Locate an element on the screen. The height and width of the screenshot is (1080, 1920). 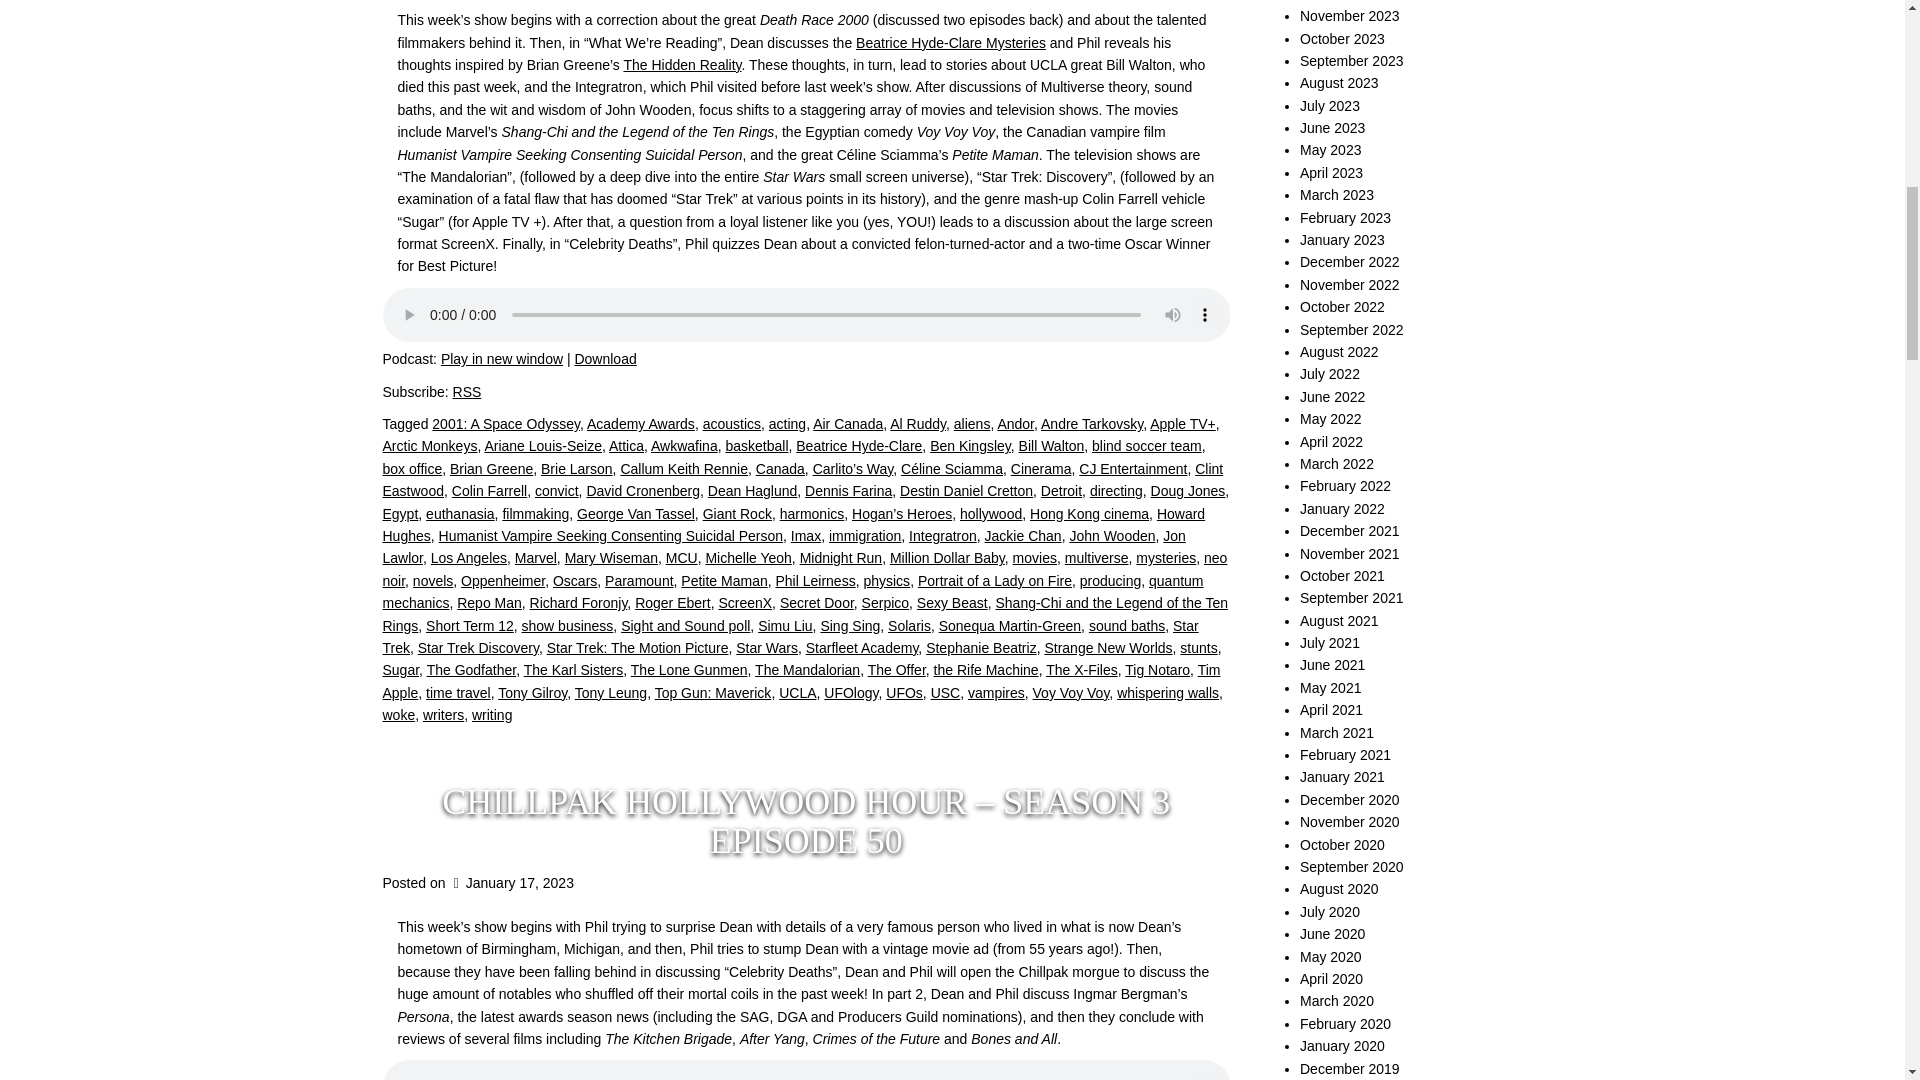
Subscribe via RSS is located at coordinates (467, 392).